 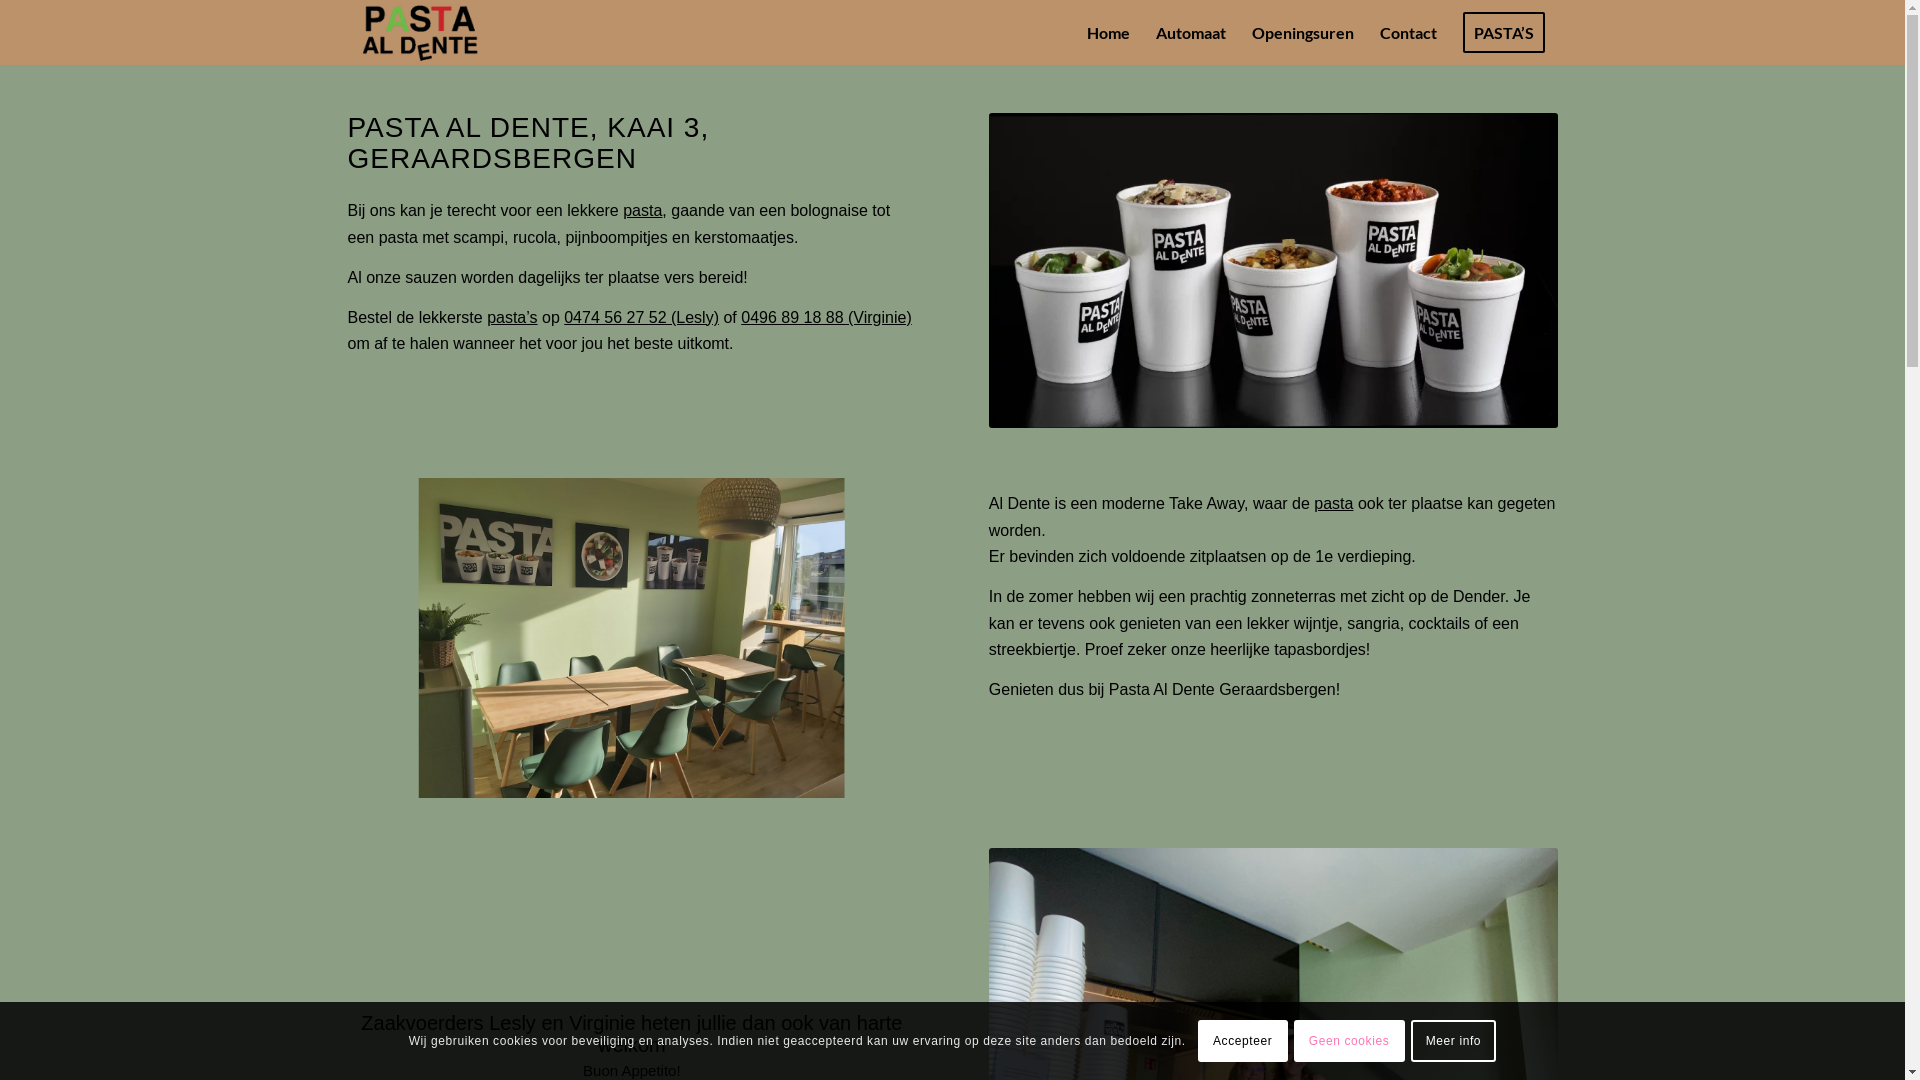 What do you see at coordinates (1274, 270) in the screenshot?
I see `pasta's` at bounding box center [1274, 270].